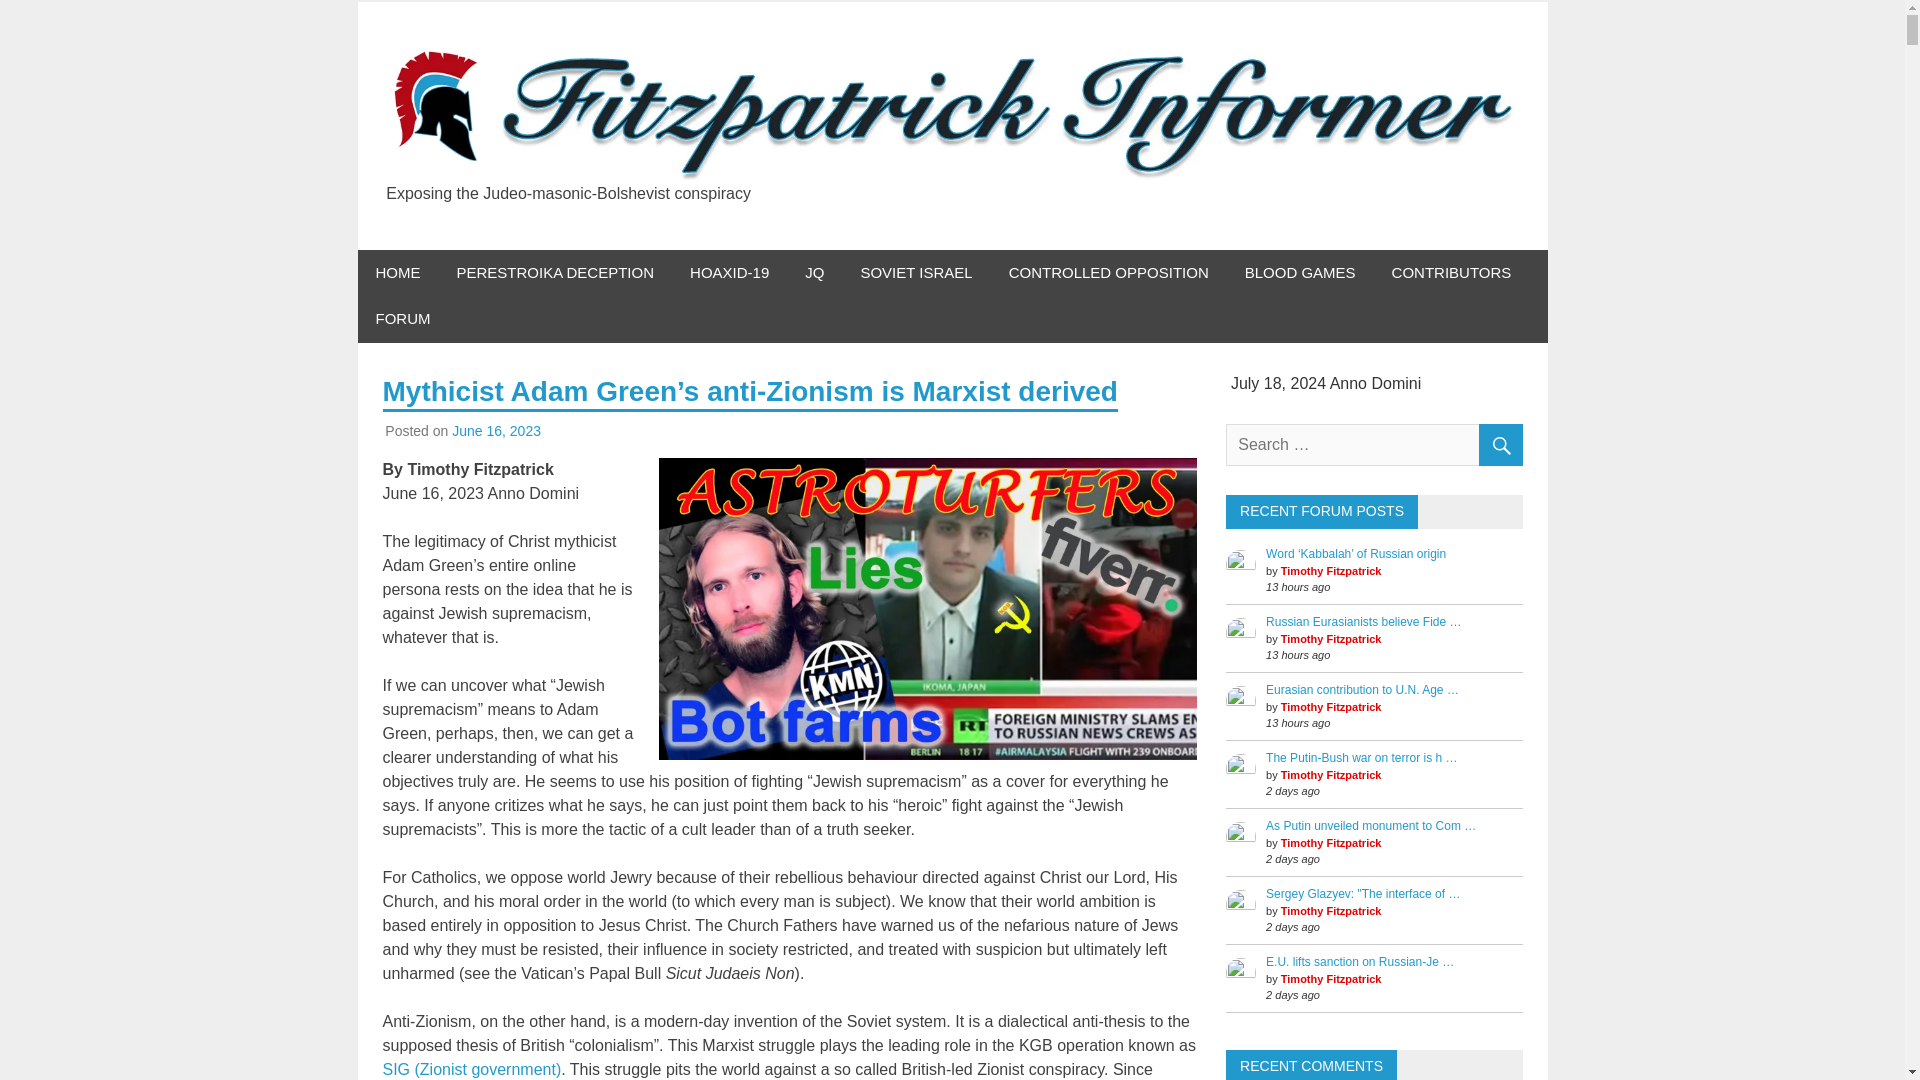  Describe the element at coordinates (730, 273) in the screenshot. I see `HOAXID-19` at that location.